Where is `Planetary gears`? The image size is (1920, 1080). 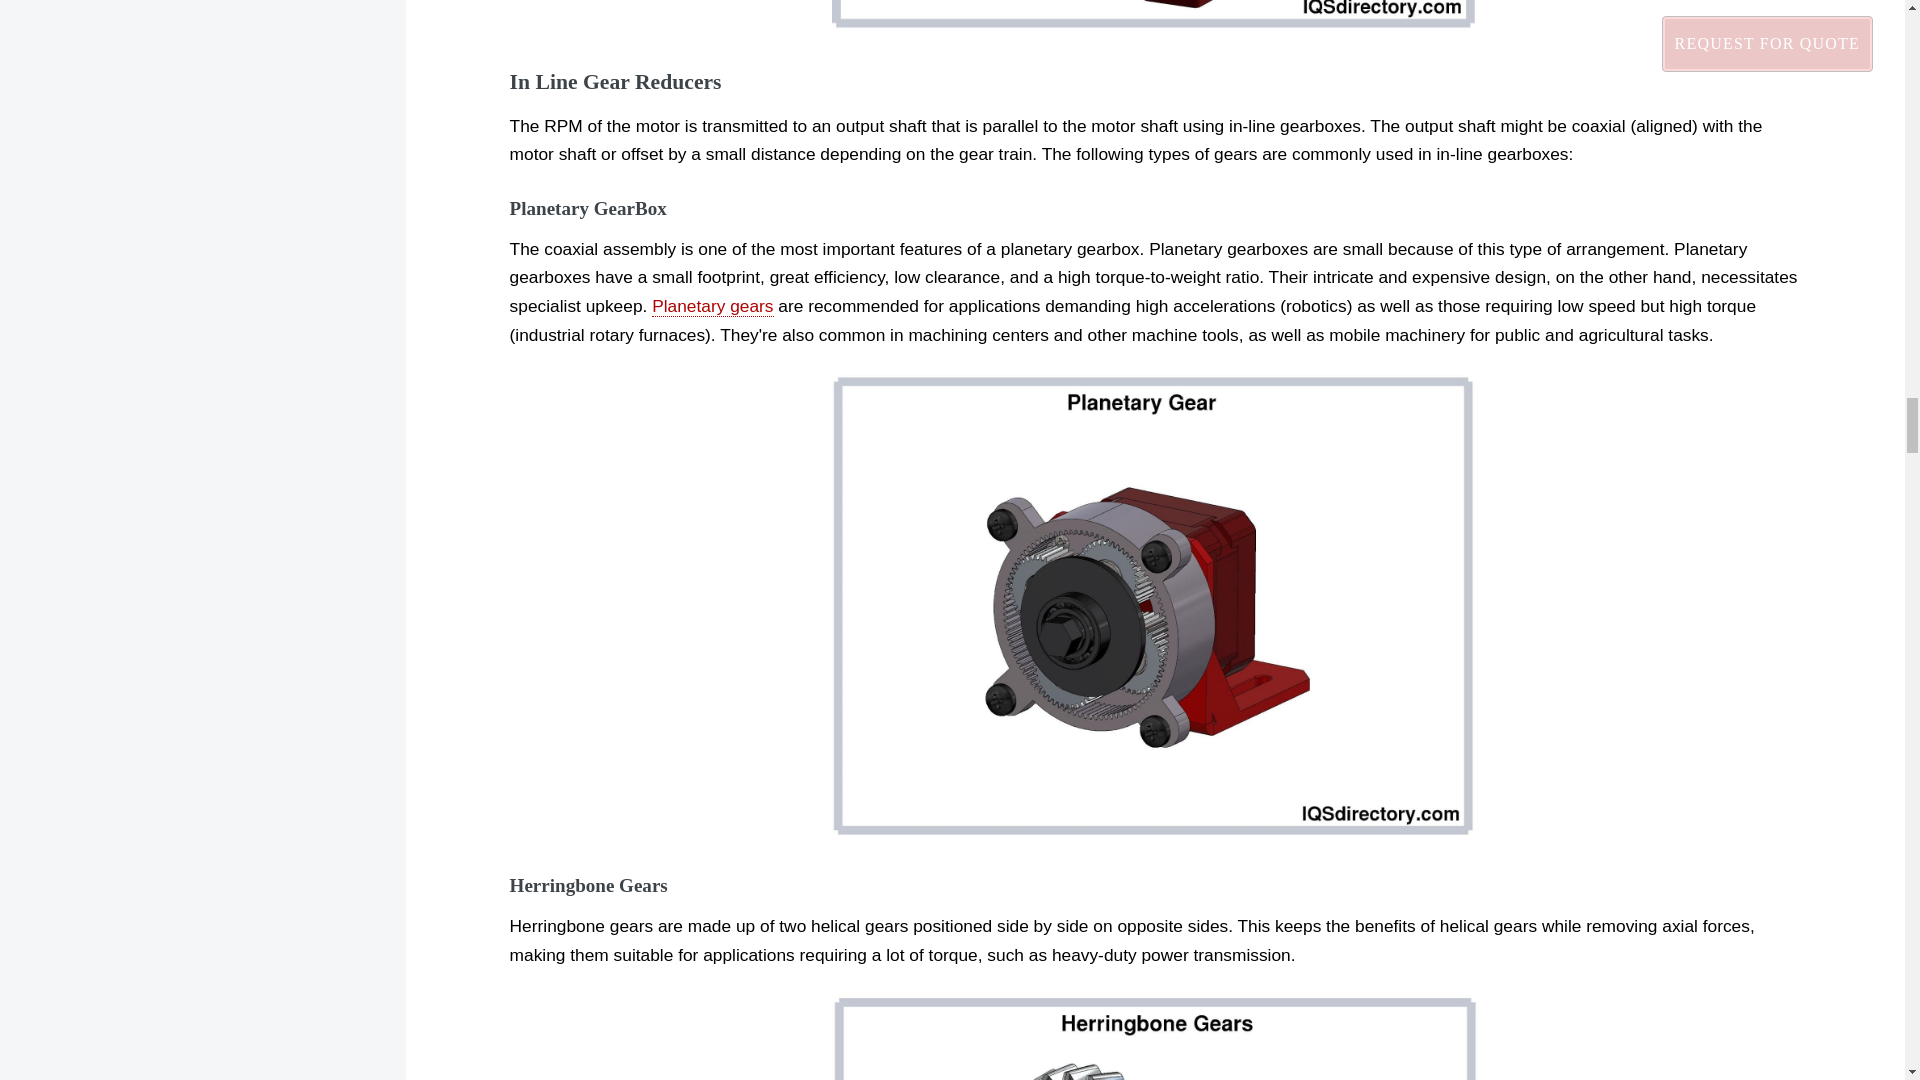 Planetary gears is located at coordinates (712, 306).